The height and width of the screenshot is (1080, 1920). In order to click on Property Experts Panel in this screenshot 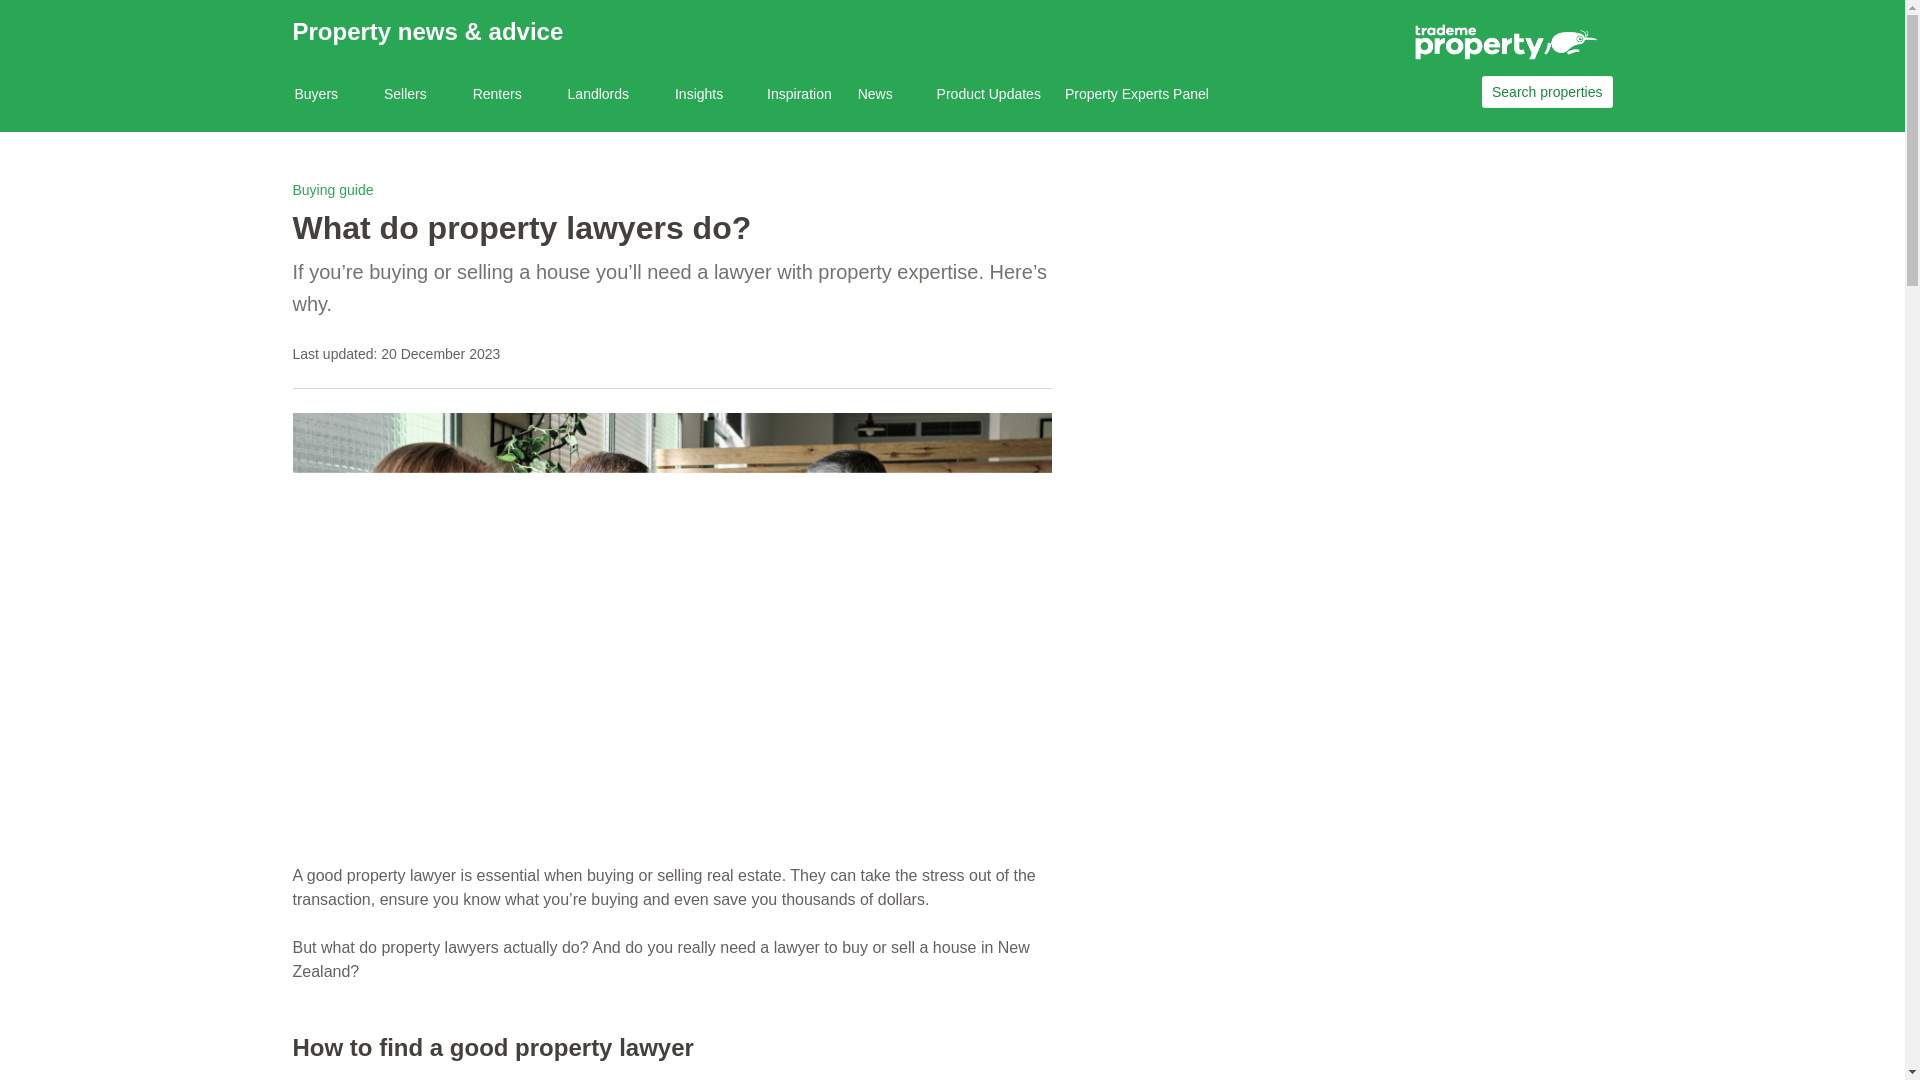, I will do `click(1137, 94)`.